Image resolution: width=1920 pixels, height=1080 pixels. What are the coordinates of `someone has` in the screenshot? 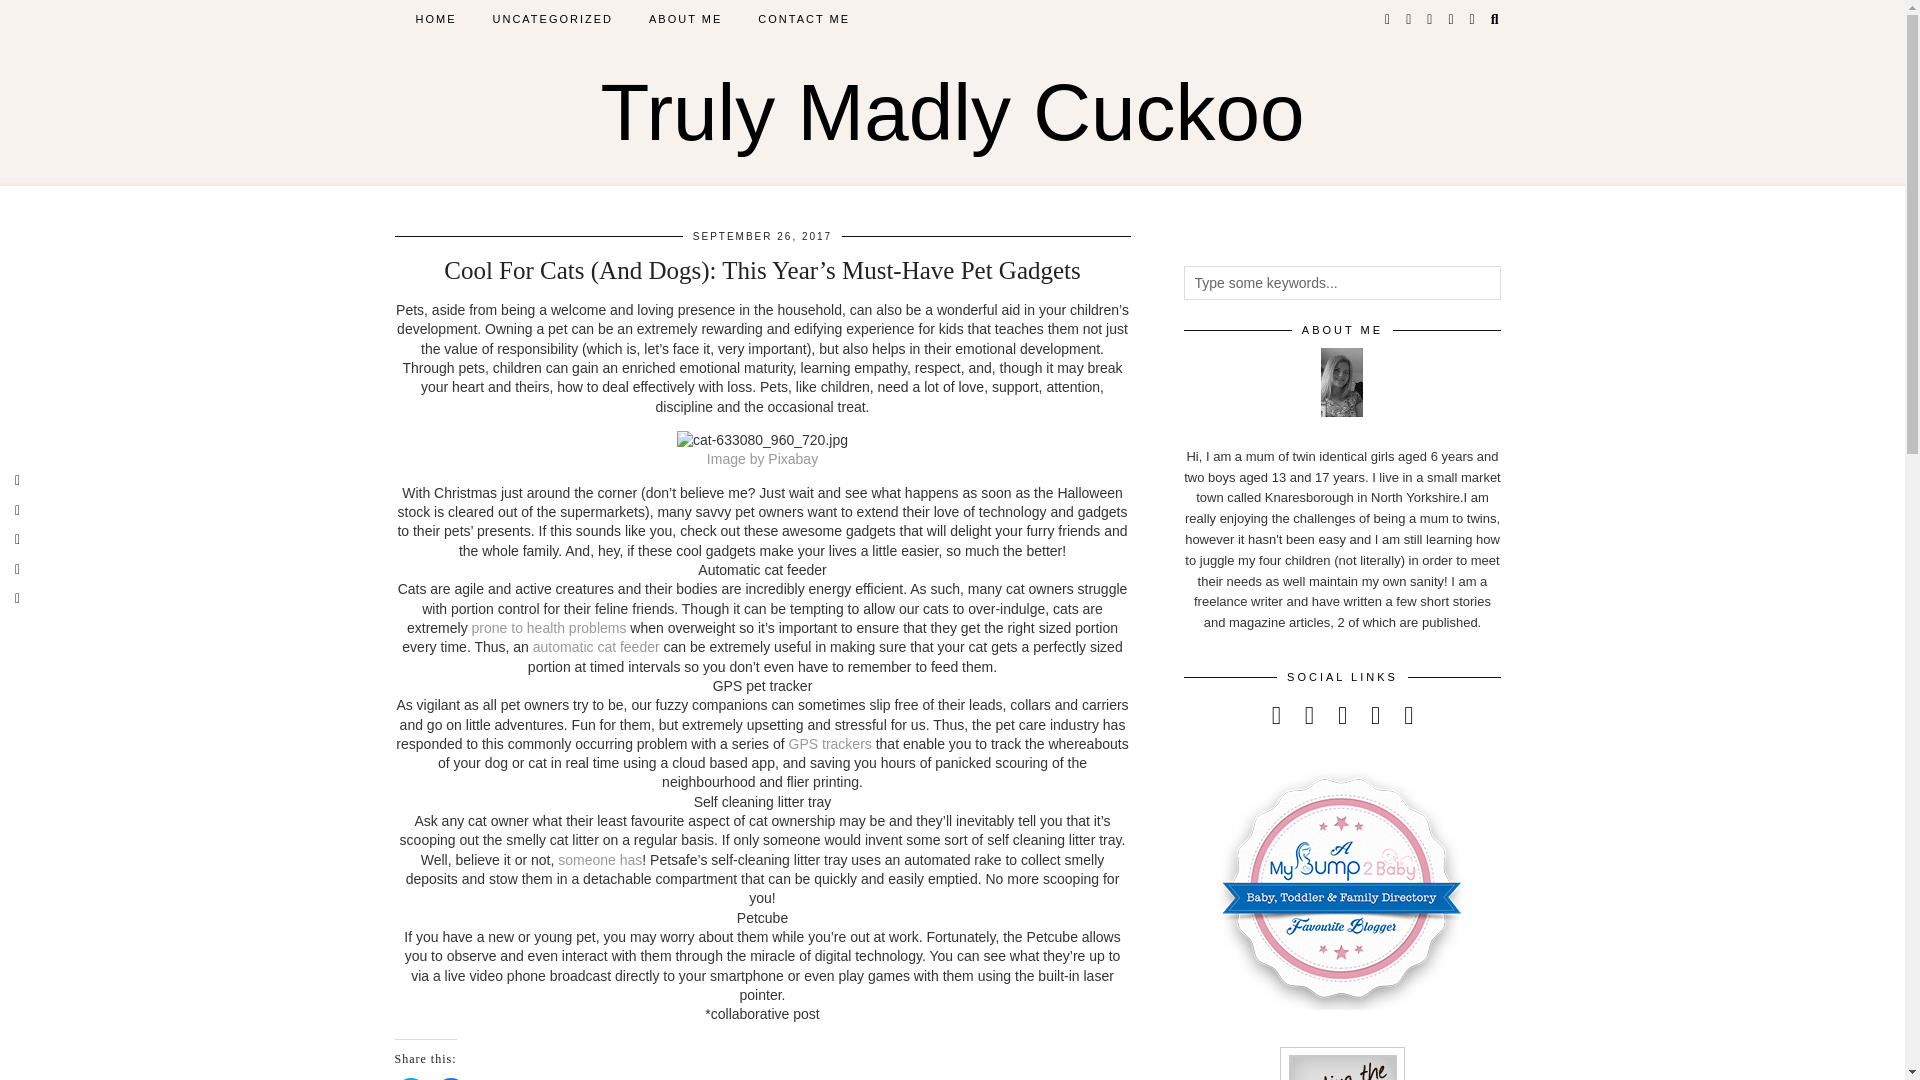 It's located at (600, 860).